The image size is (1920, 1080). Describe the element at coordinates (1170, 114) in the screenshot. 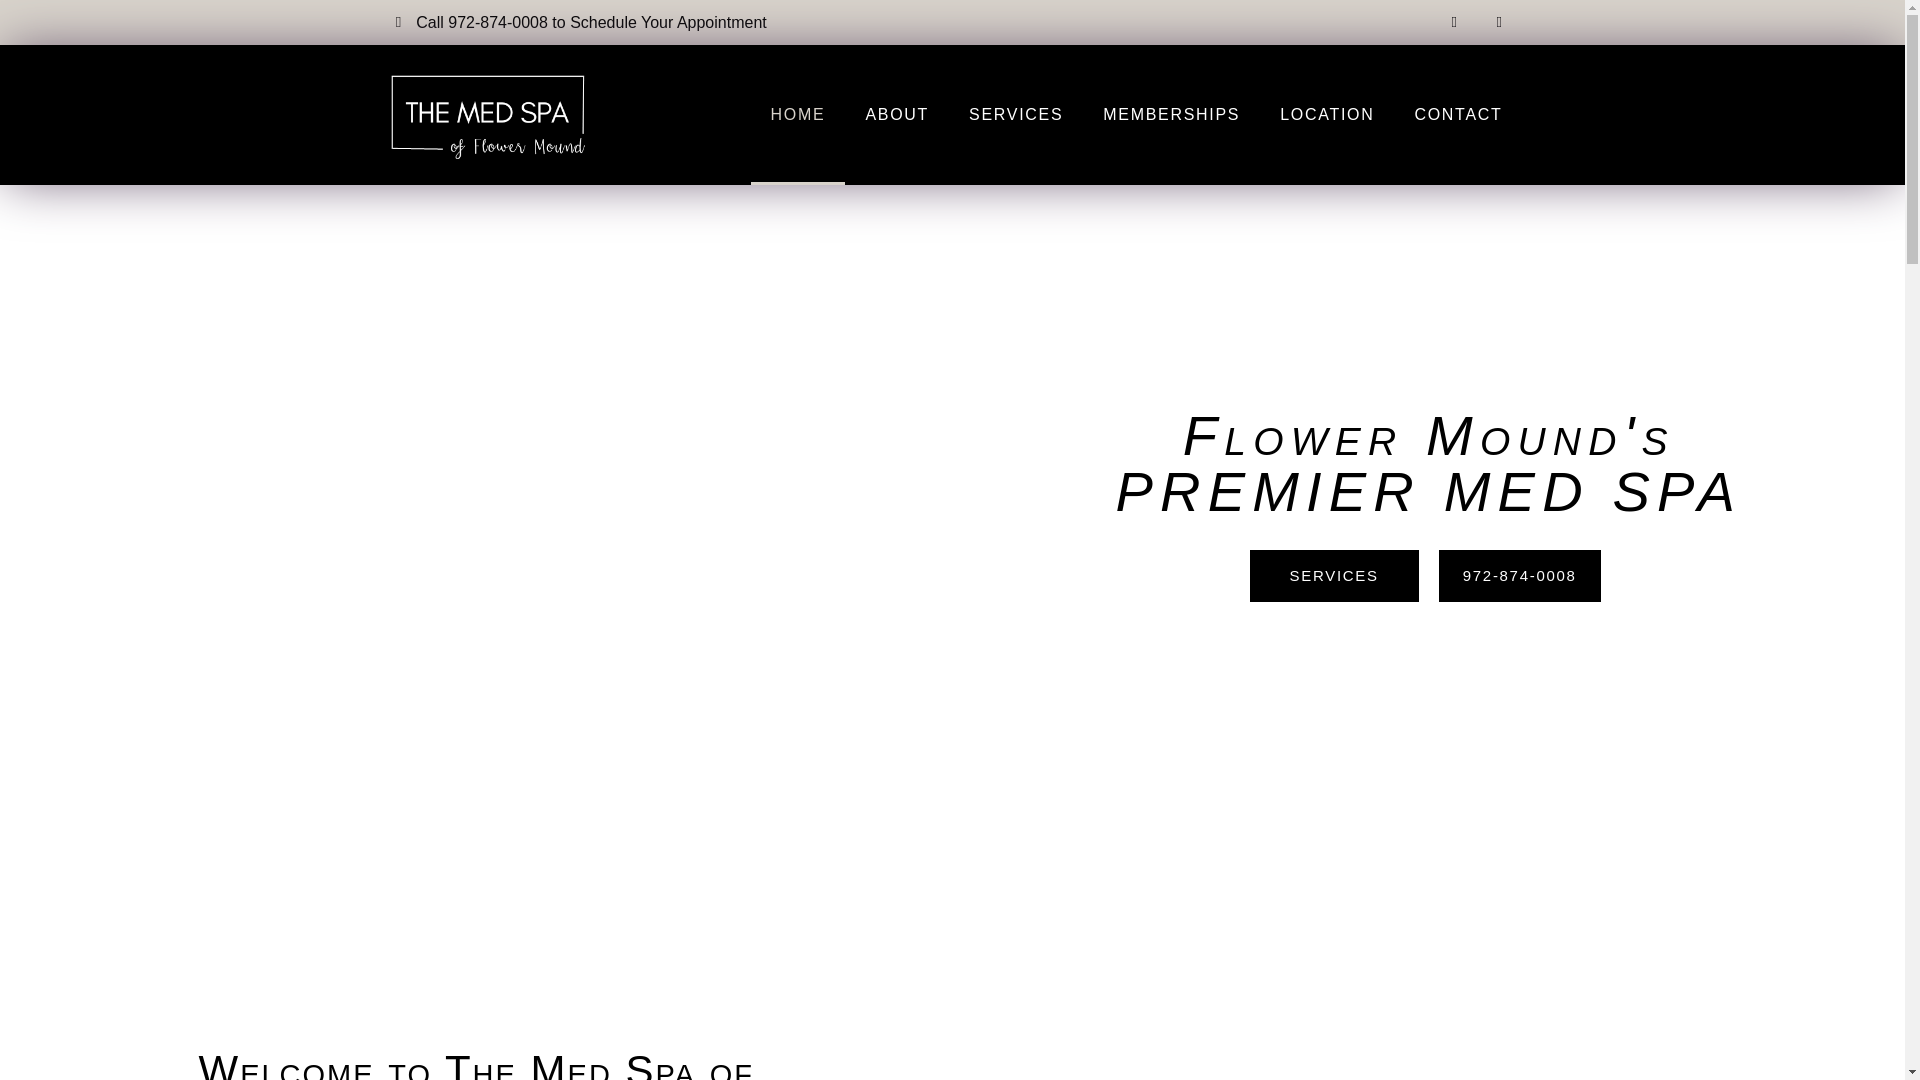

I see `MEMBERSHIPS` at that location.